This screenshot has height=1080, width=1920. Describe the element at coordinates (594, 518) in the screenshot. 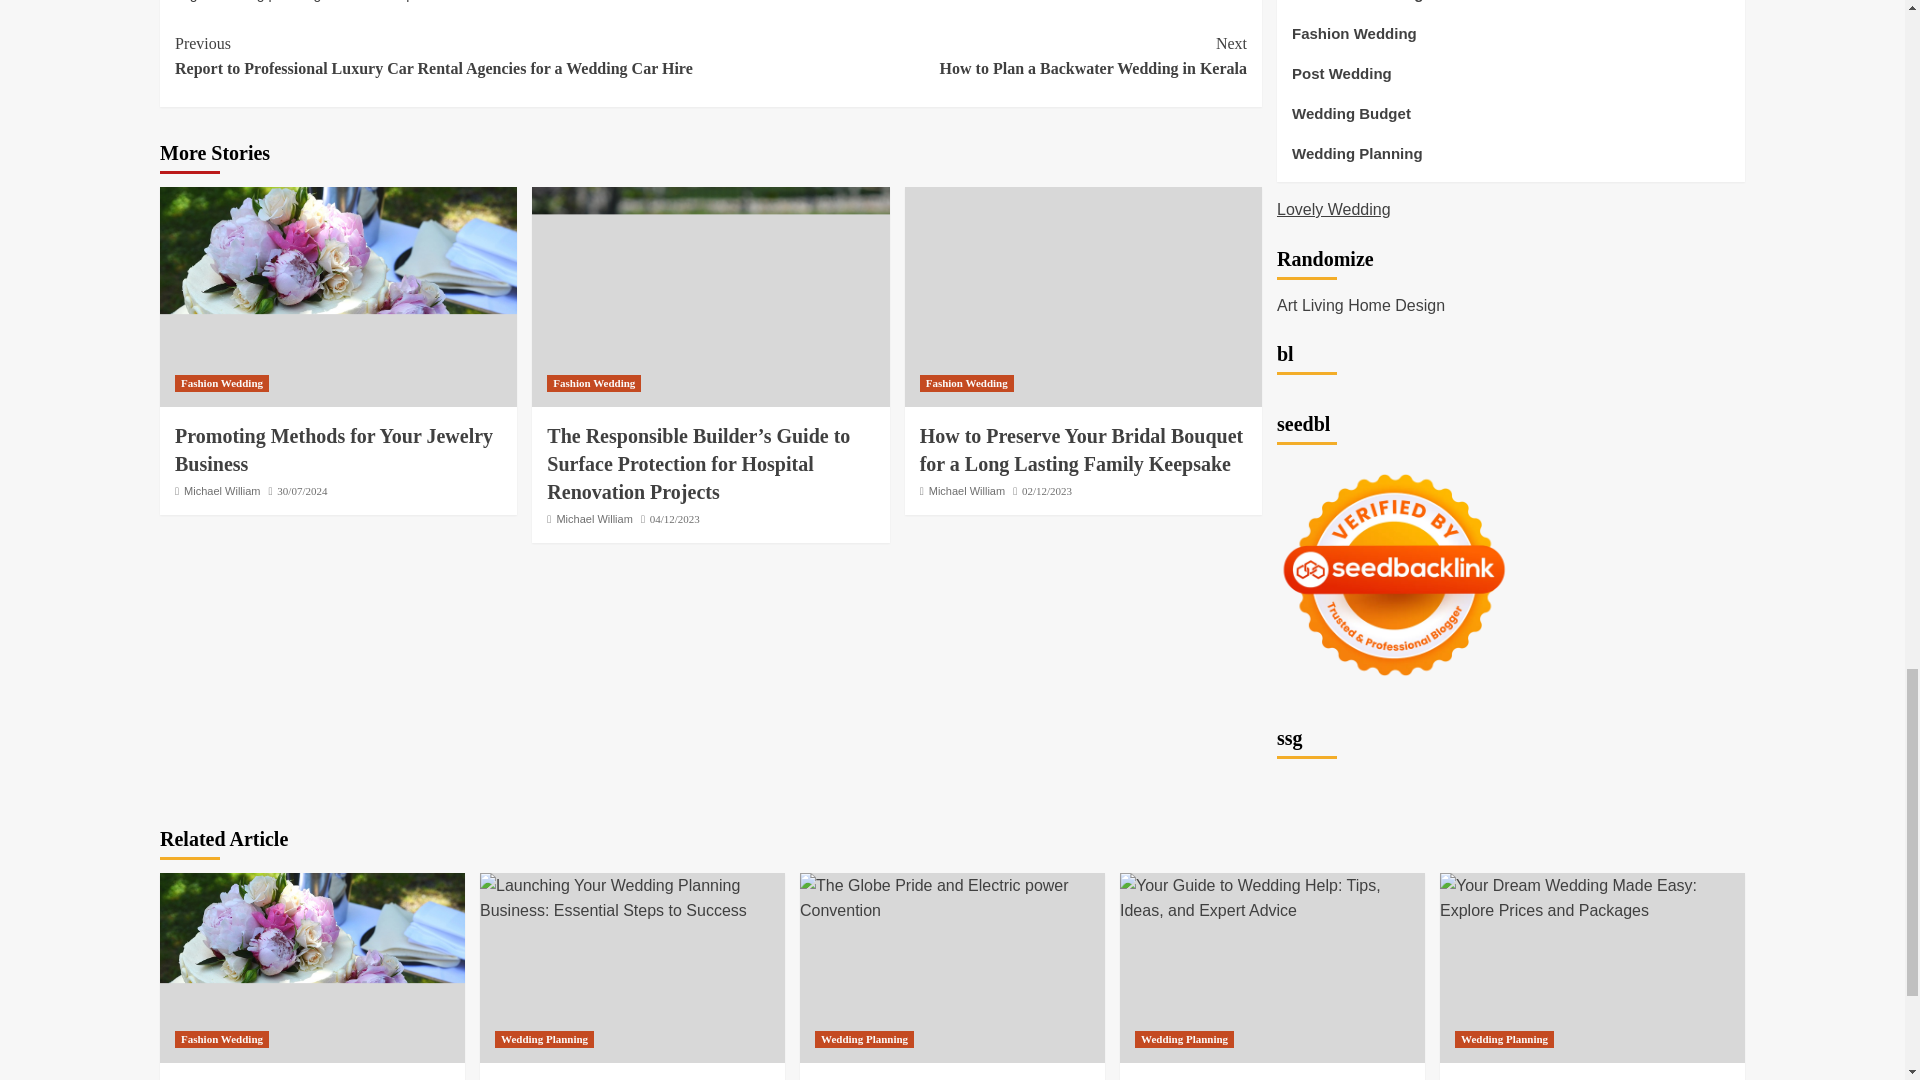

I see `Michael William` at that location.